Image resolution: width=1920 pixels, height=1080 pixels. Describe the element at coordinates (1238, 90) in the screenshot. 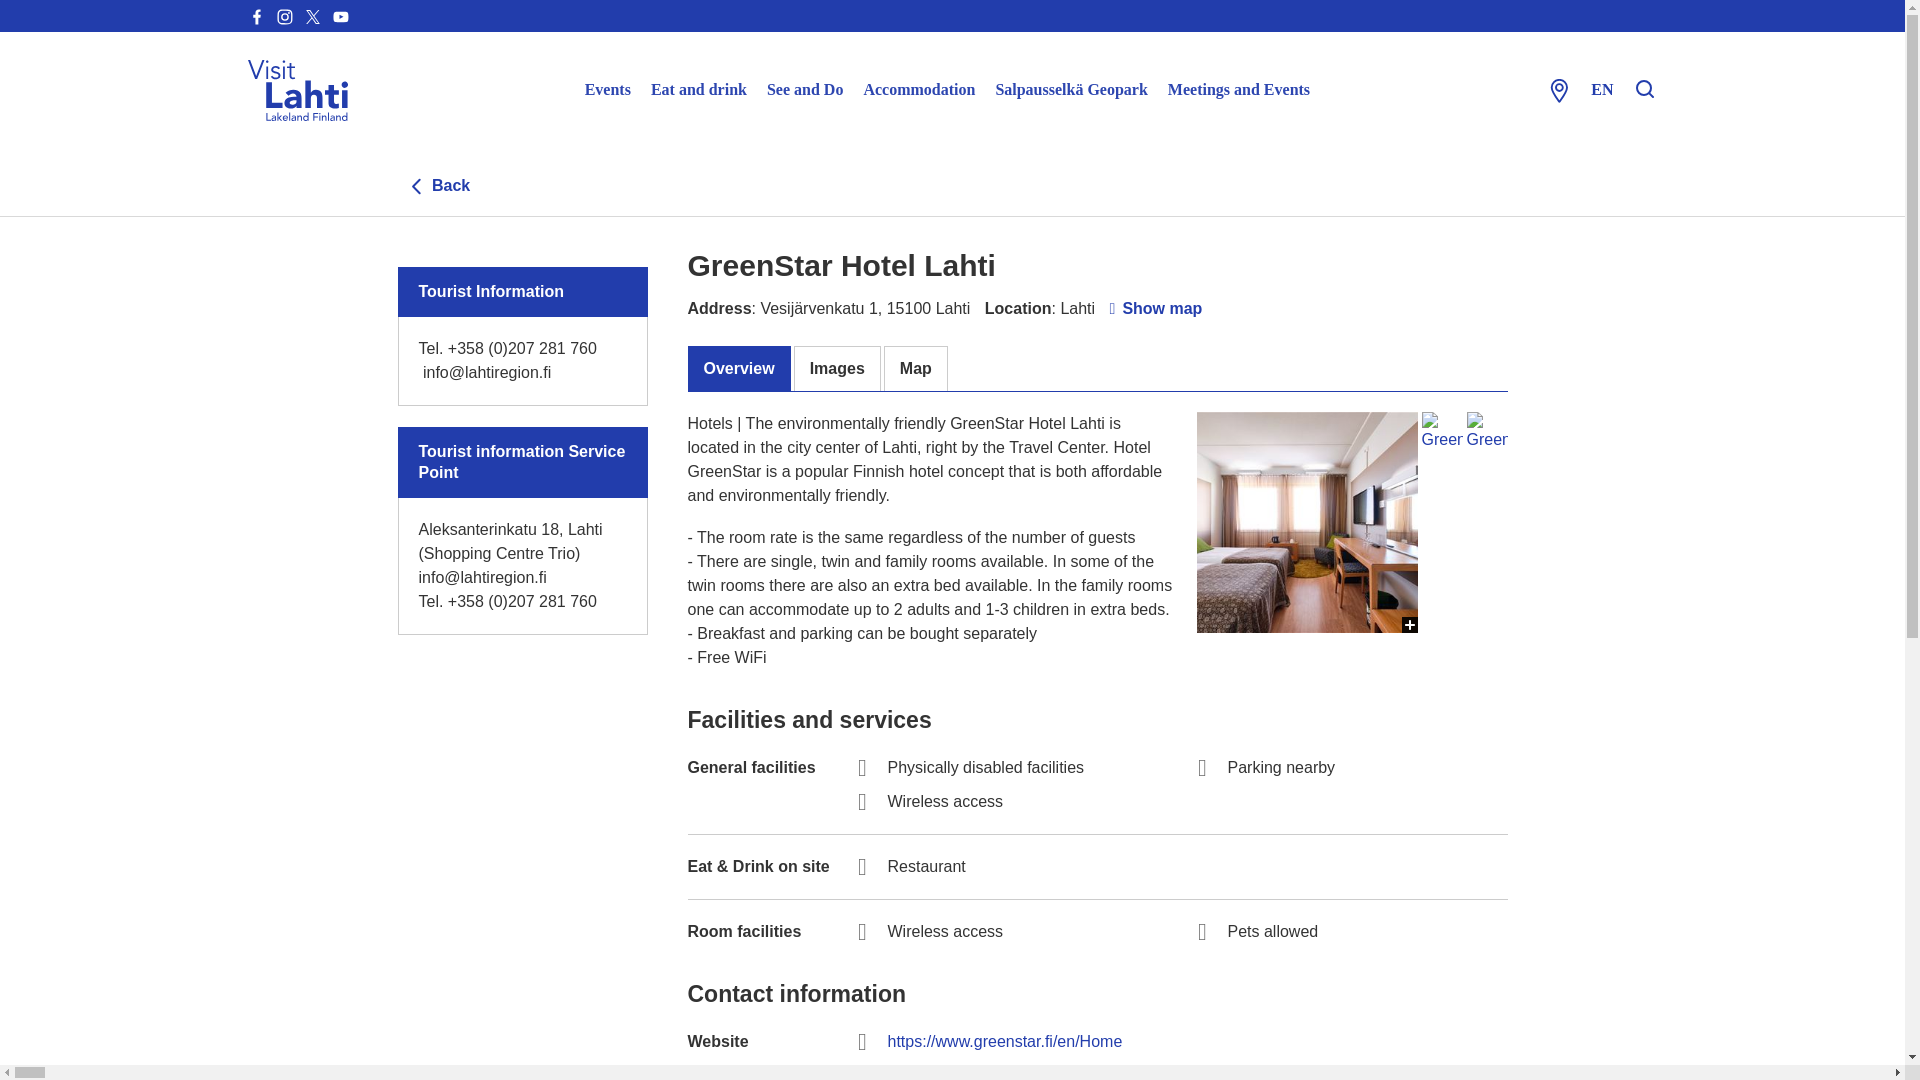

I see `Meetings and Events` at that location.